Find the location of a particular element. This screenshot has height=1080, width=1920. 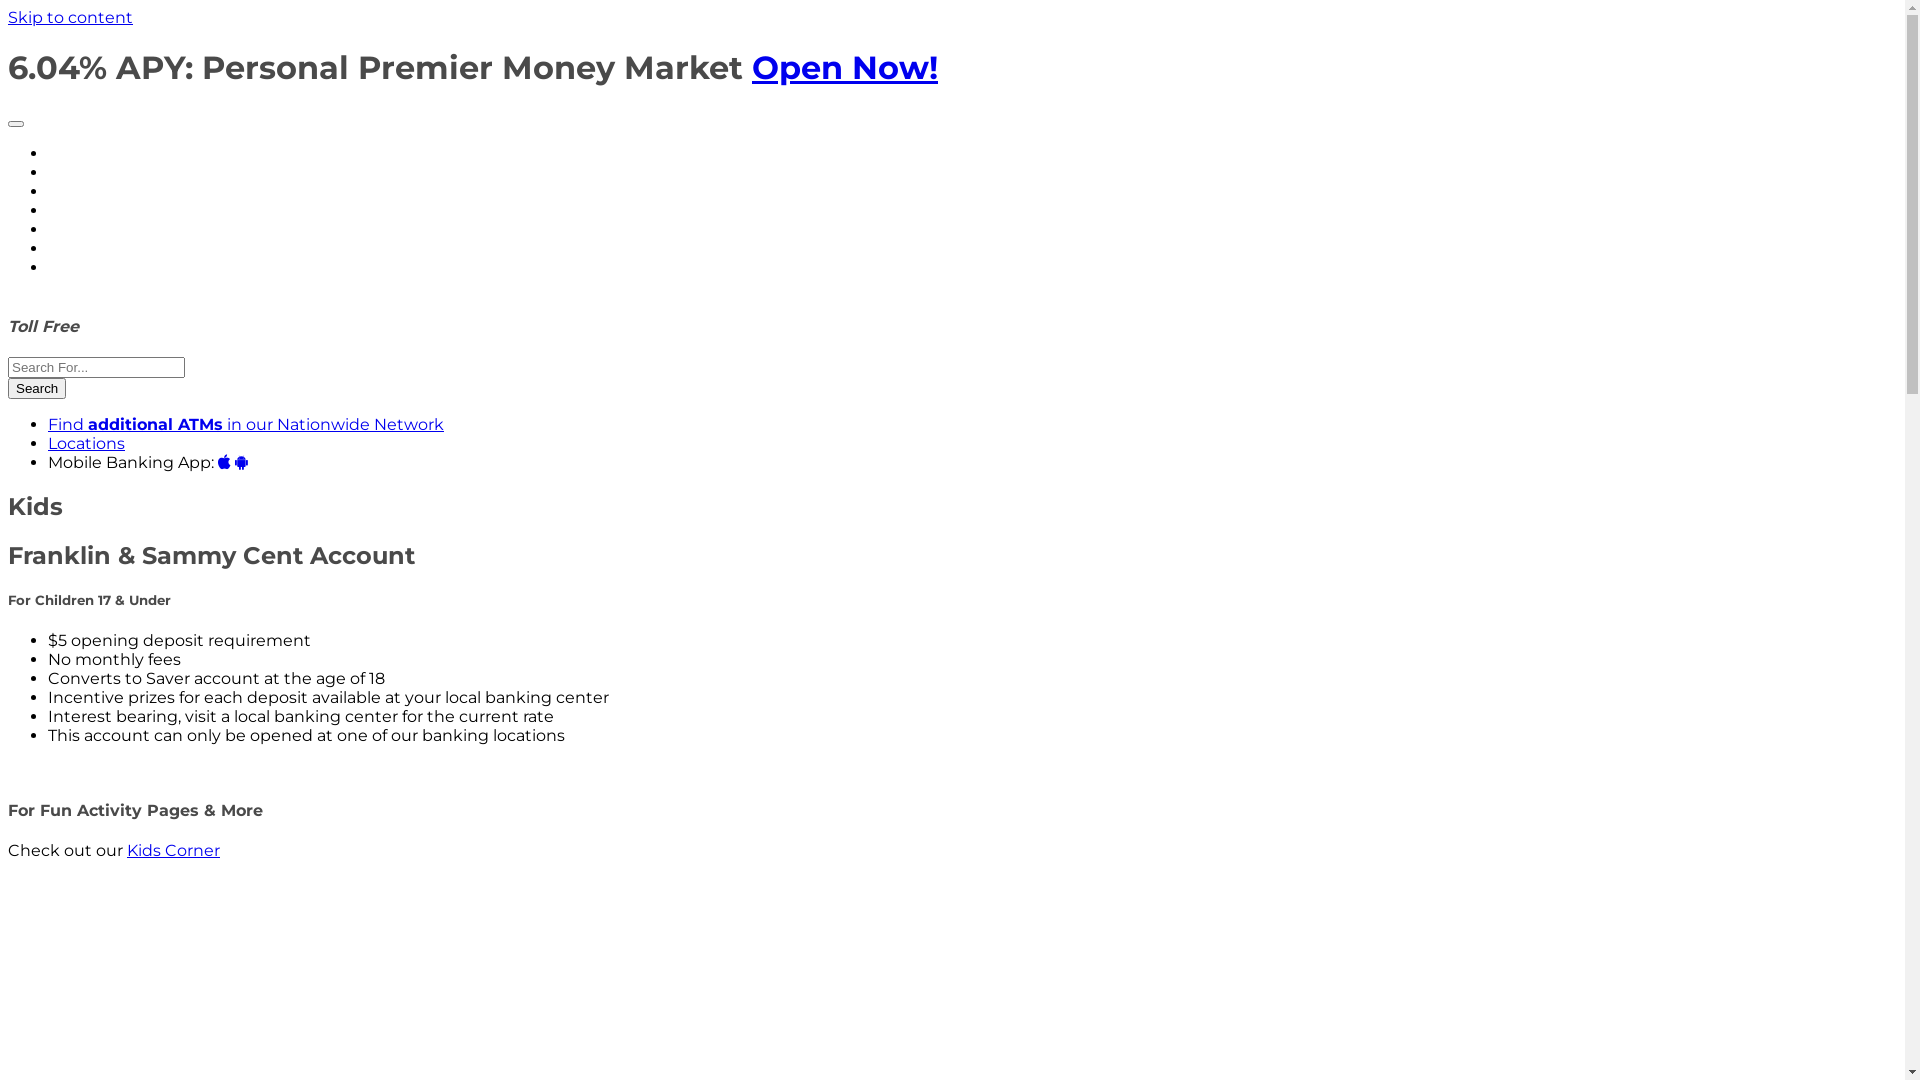

1-800-669-2517 is located at coordinates (145, 326).